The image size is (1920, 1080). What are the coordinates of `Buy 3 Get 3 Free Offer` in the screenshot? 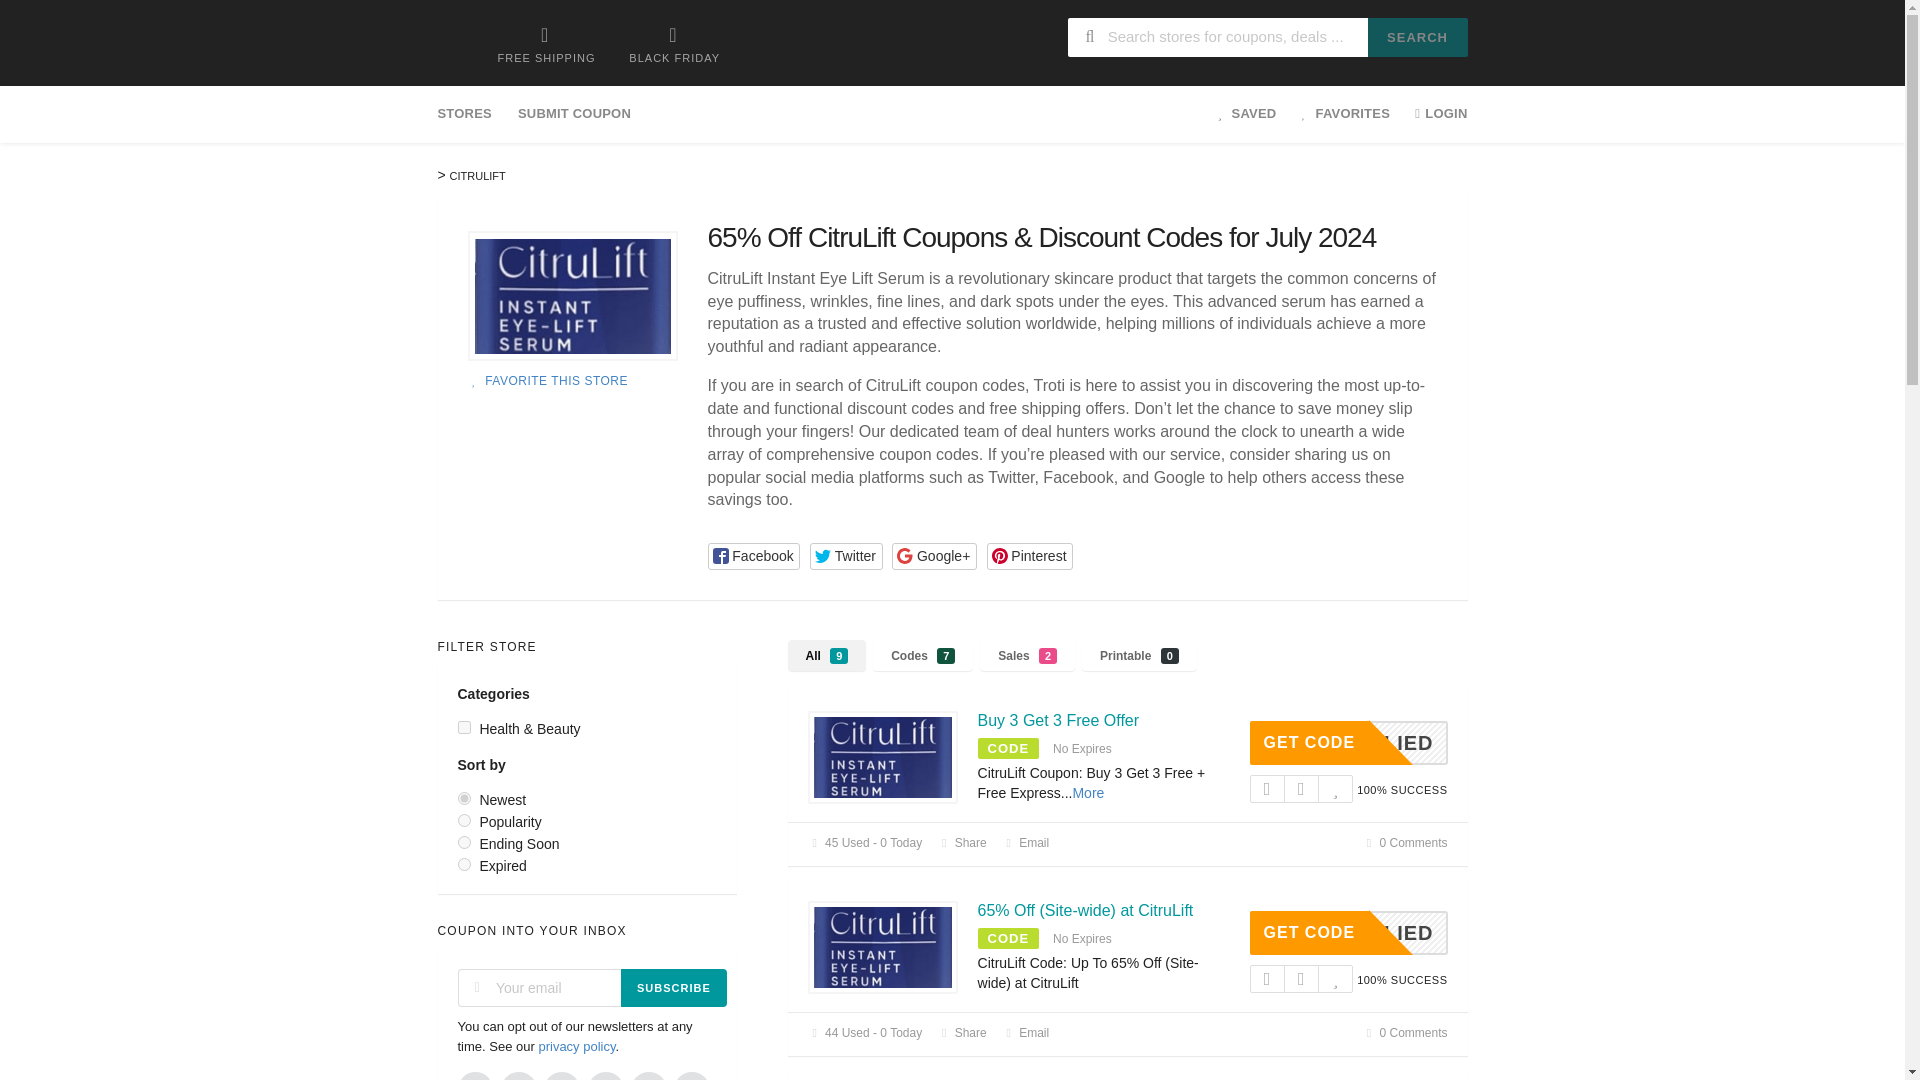 It's located at (1088, 793).